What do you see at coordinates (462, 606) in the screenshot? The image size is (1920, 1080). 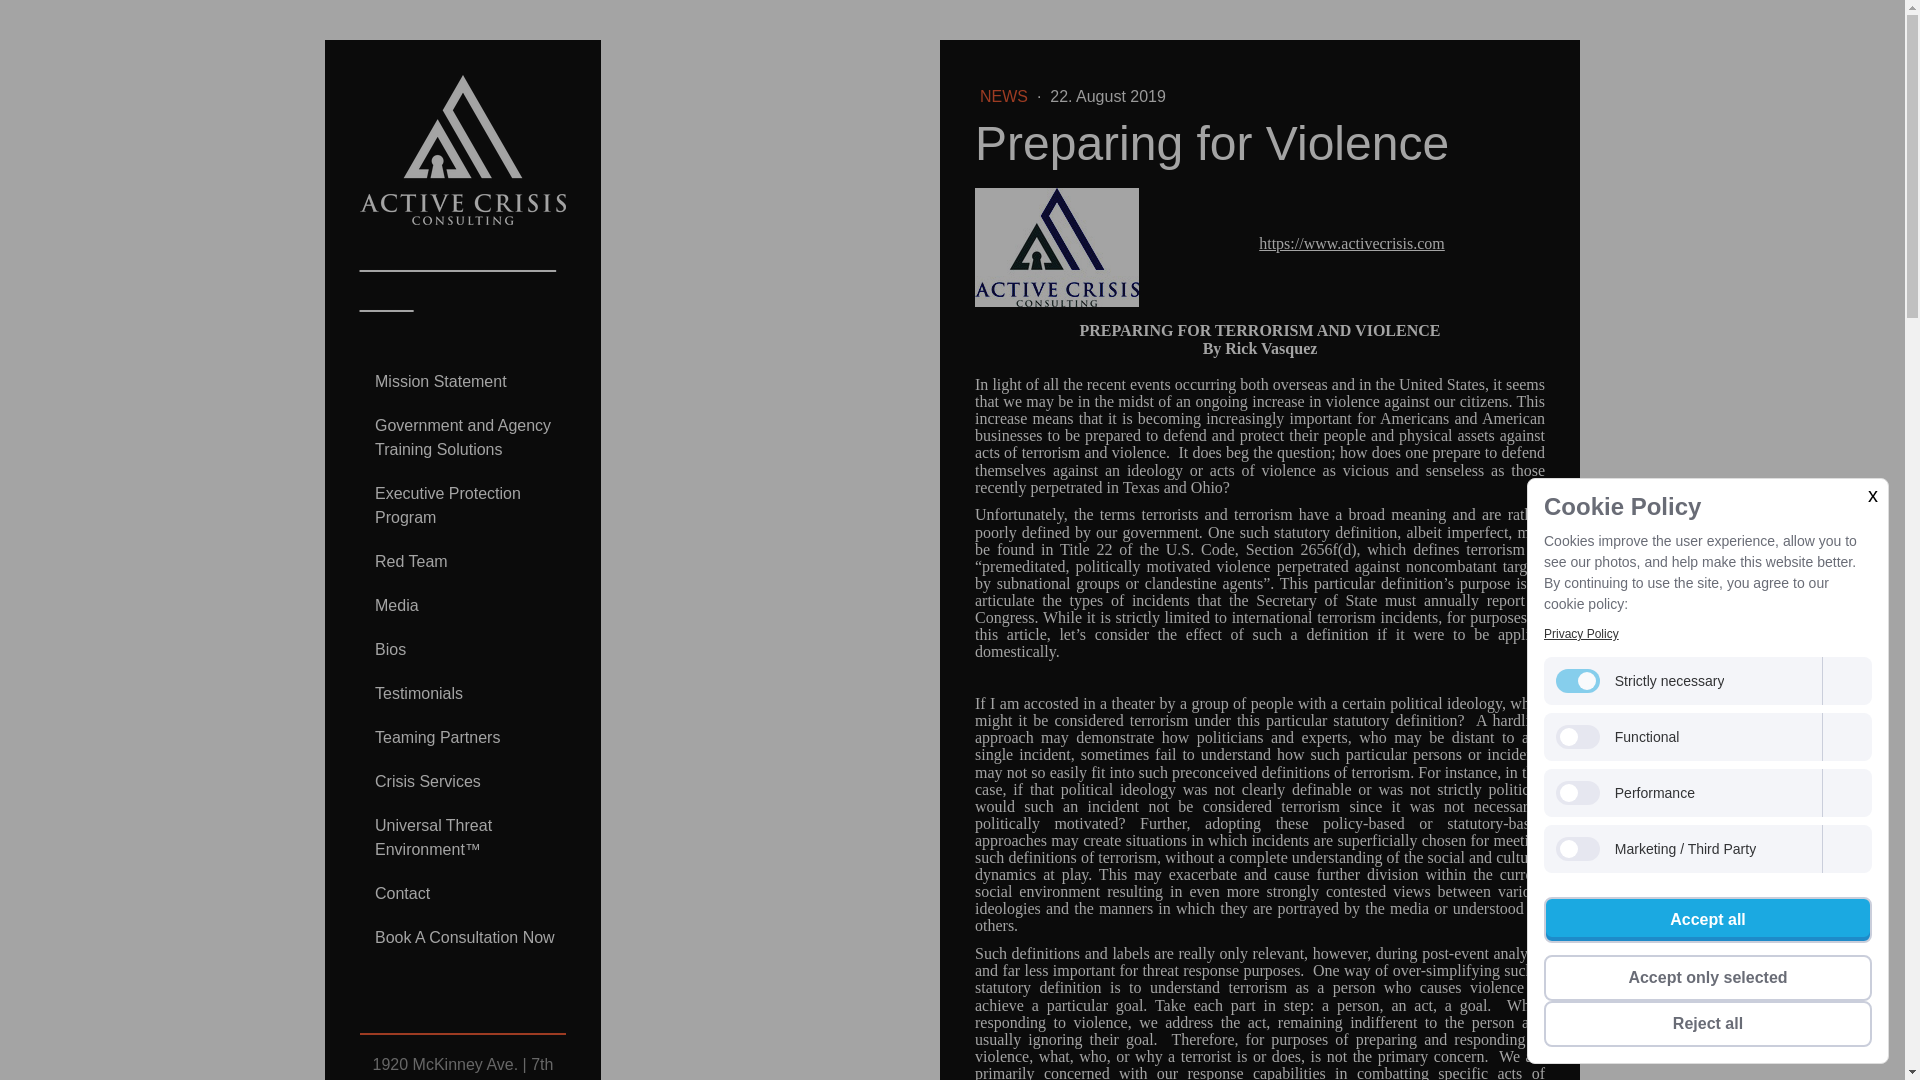 I see `Media` at bounding box center [462, 606].